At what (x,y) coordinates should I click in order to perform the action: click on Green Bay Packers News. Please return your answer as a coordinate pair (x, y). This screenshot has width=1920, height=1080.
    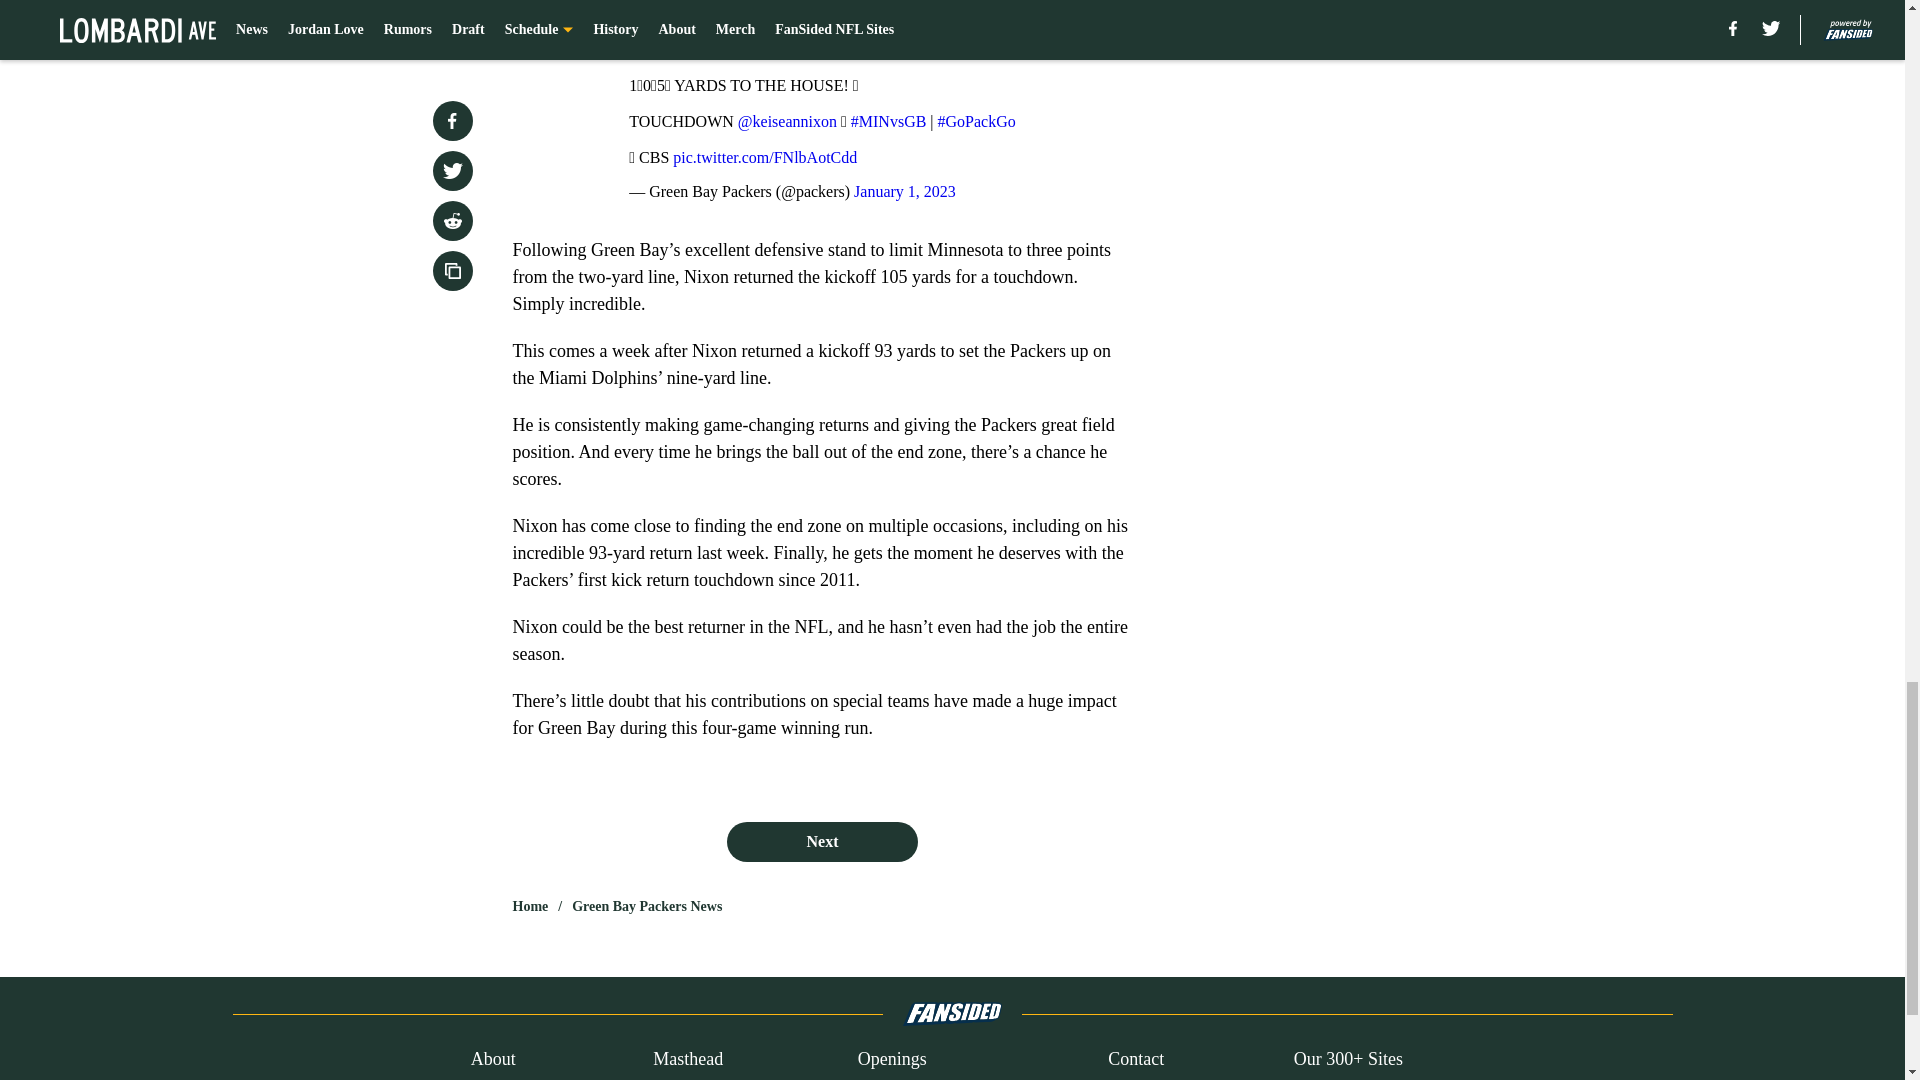
    Looking at the image, I should click on (646, 906).